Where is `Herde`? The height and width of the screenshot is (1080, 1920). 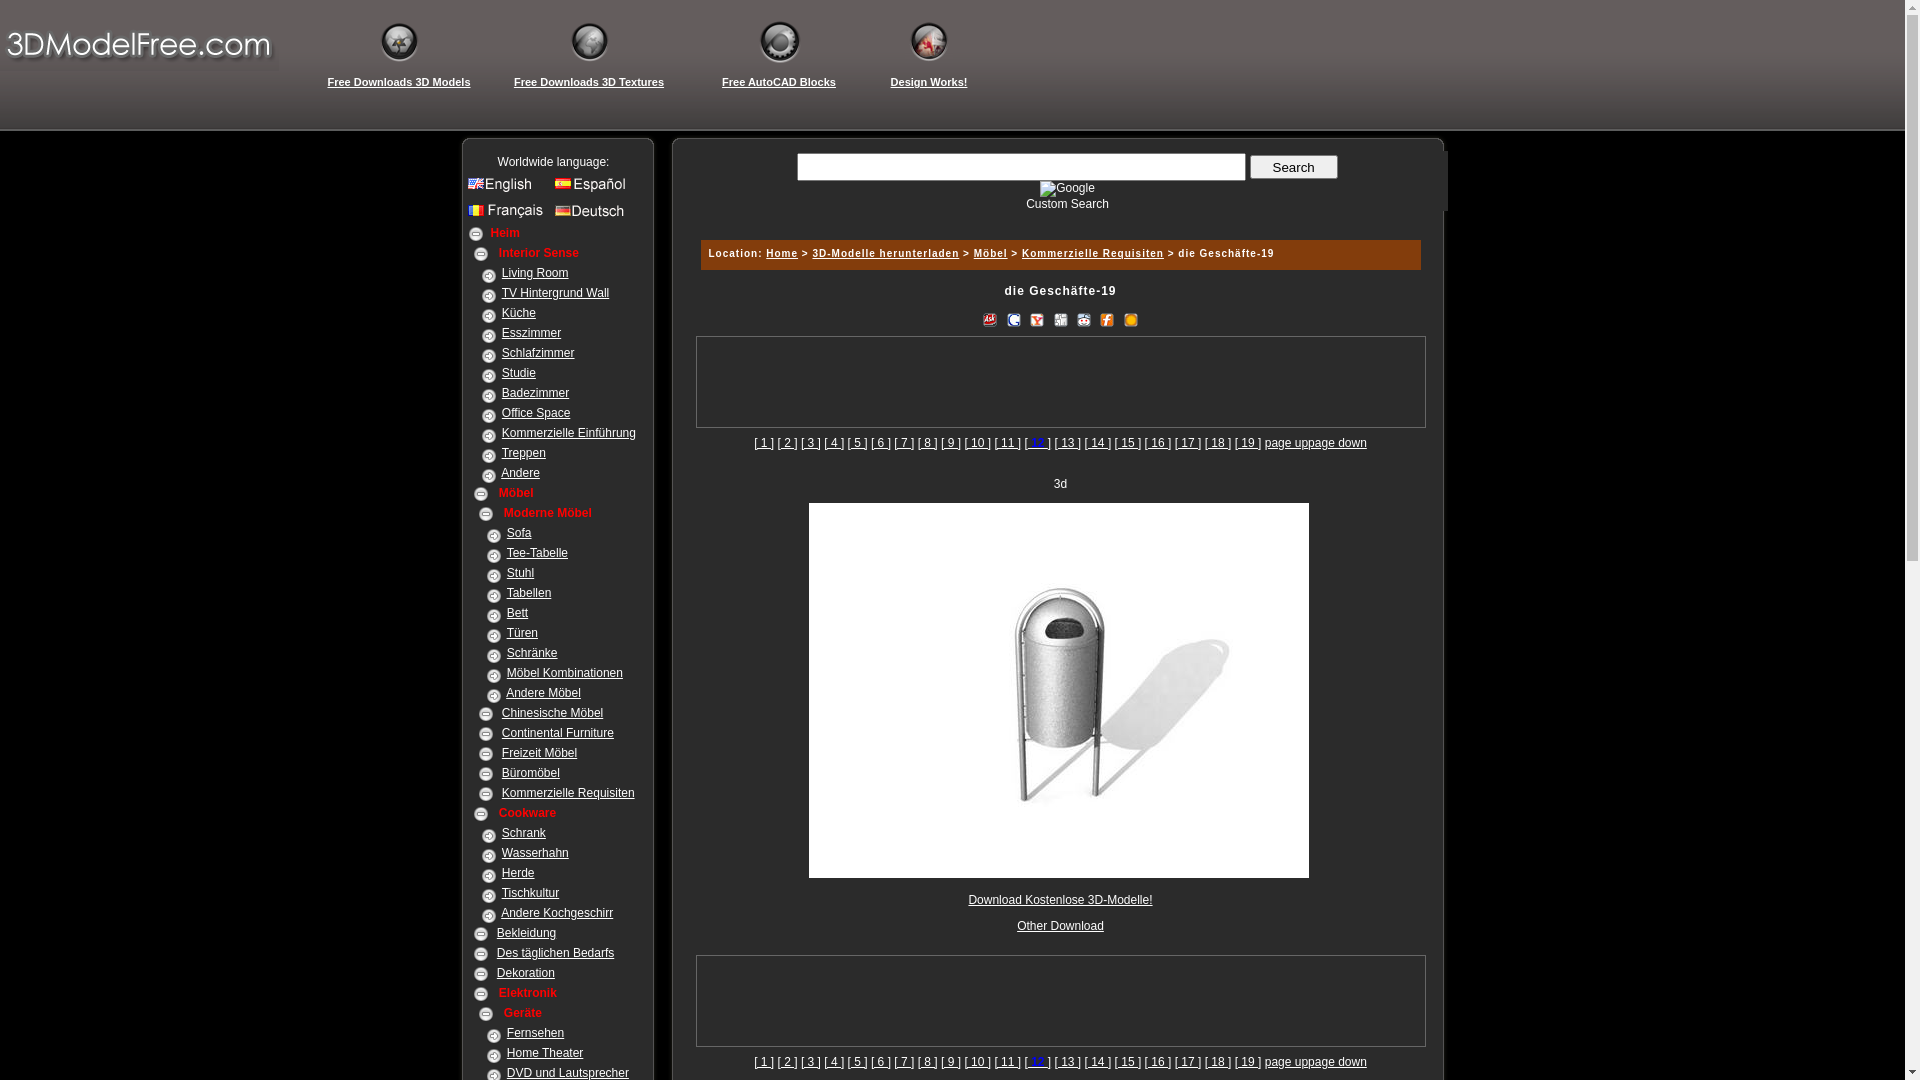
Herde is located at coordinates (518, 873).